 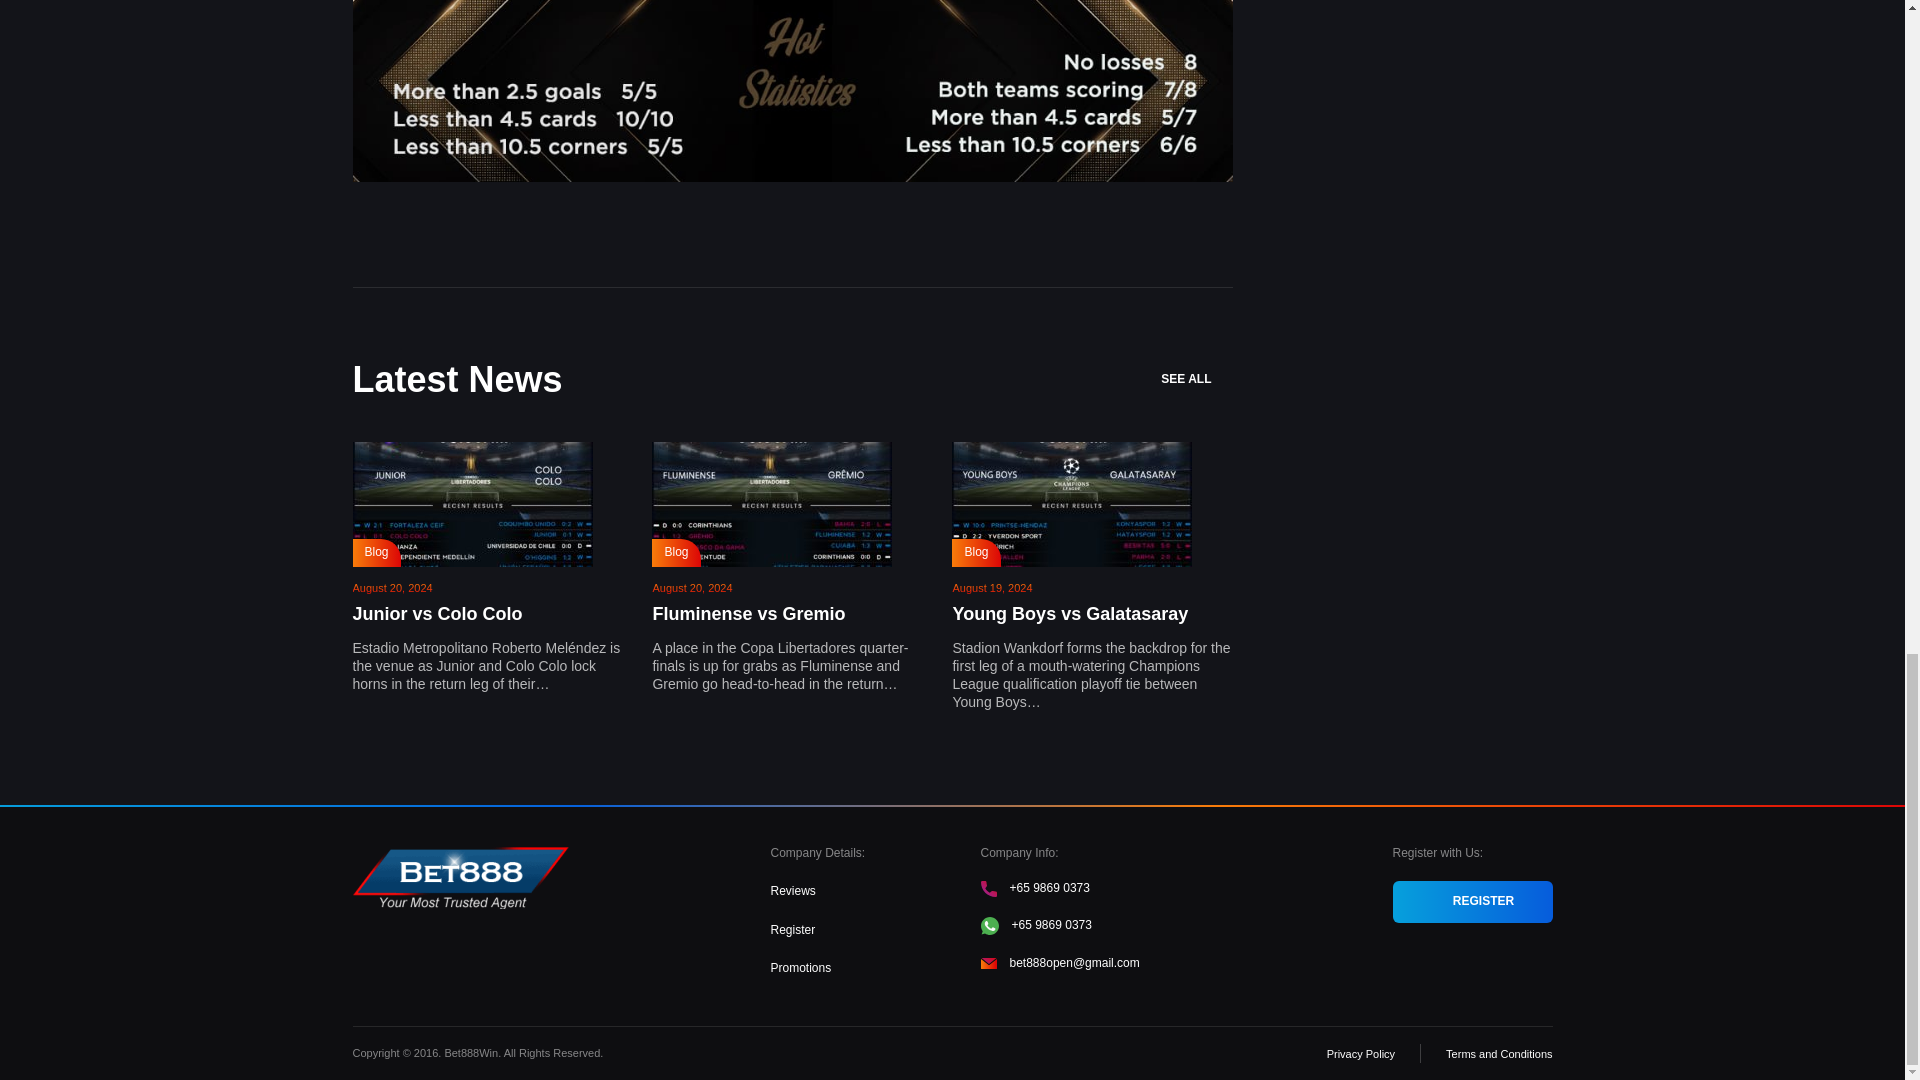 What do you see at coordinates (1196, 379) in the screenshot?
I see `SEE ALL` at bounding box center [1196, 379].